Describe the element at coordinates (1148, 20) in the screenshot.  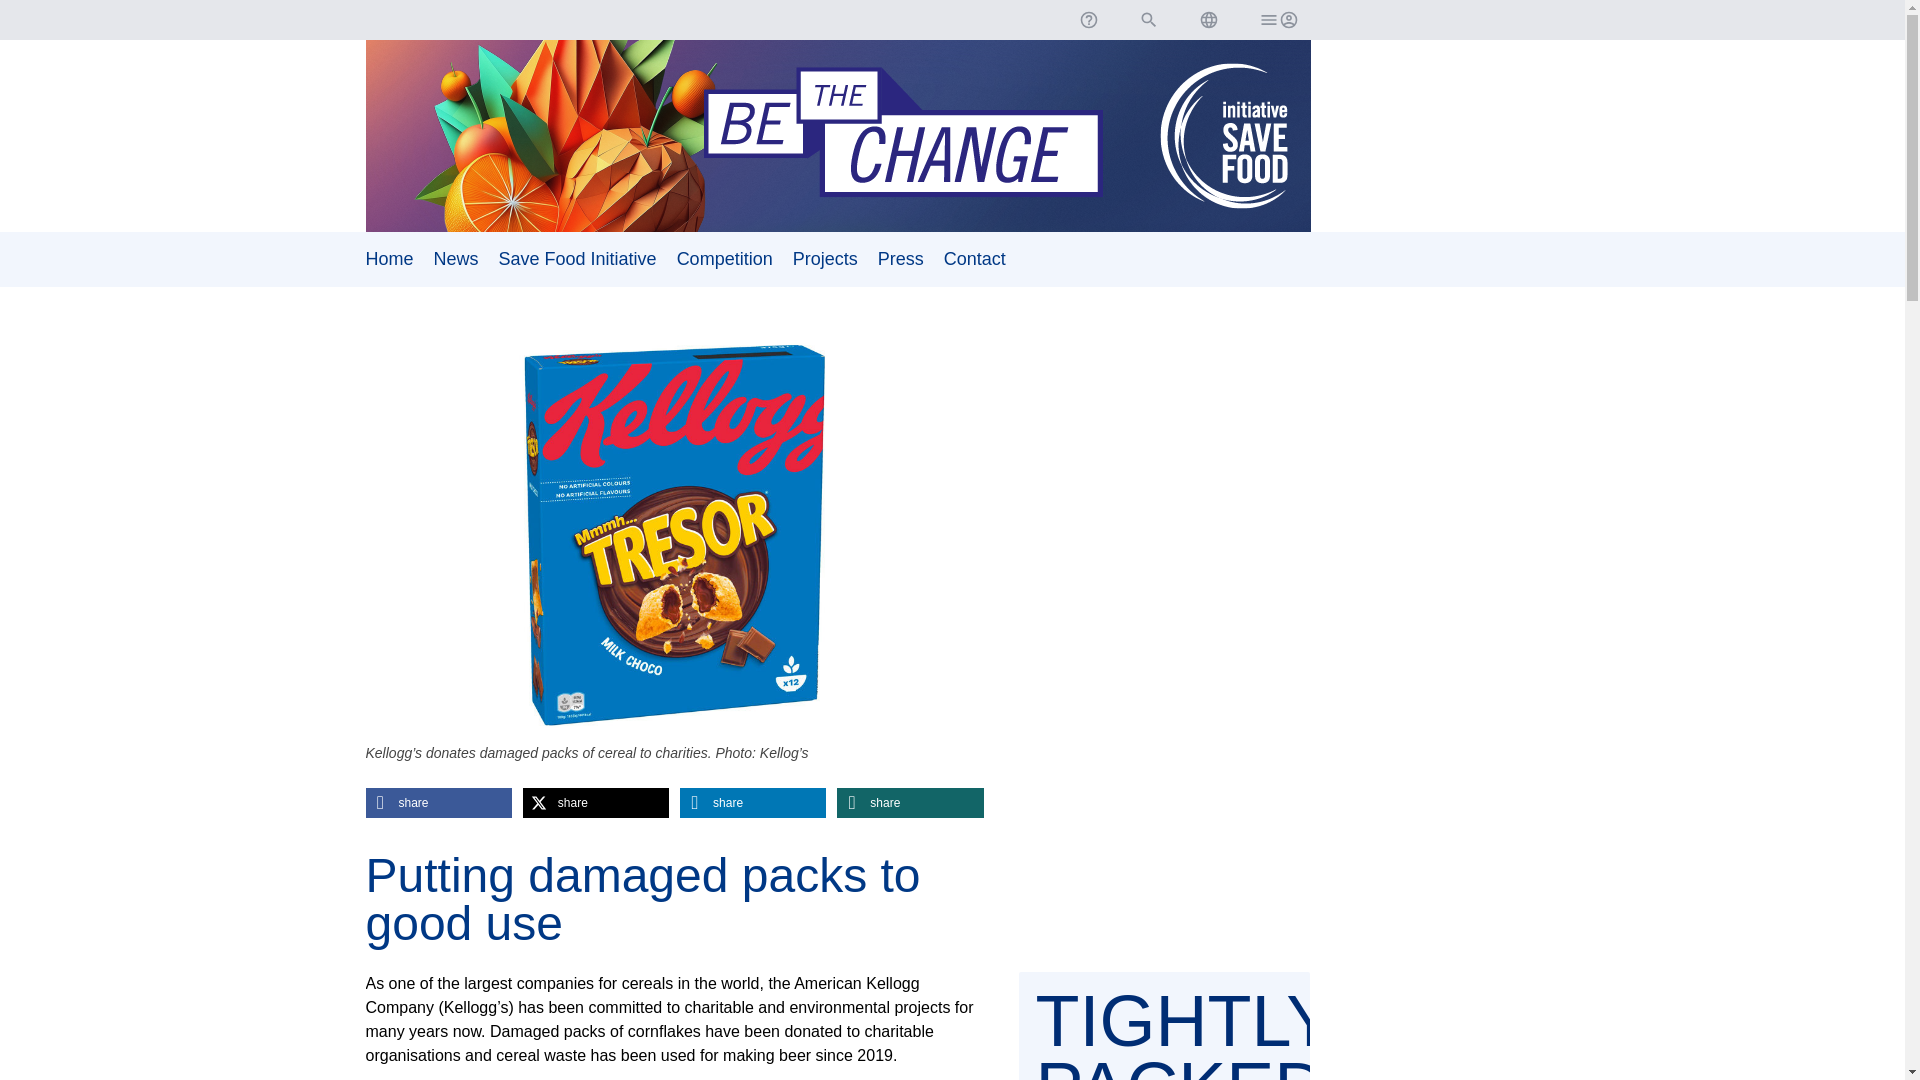
I see `Search` at that location.